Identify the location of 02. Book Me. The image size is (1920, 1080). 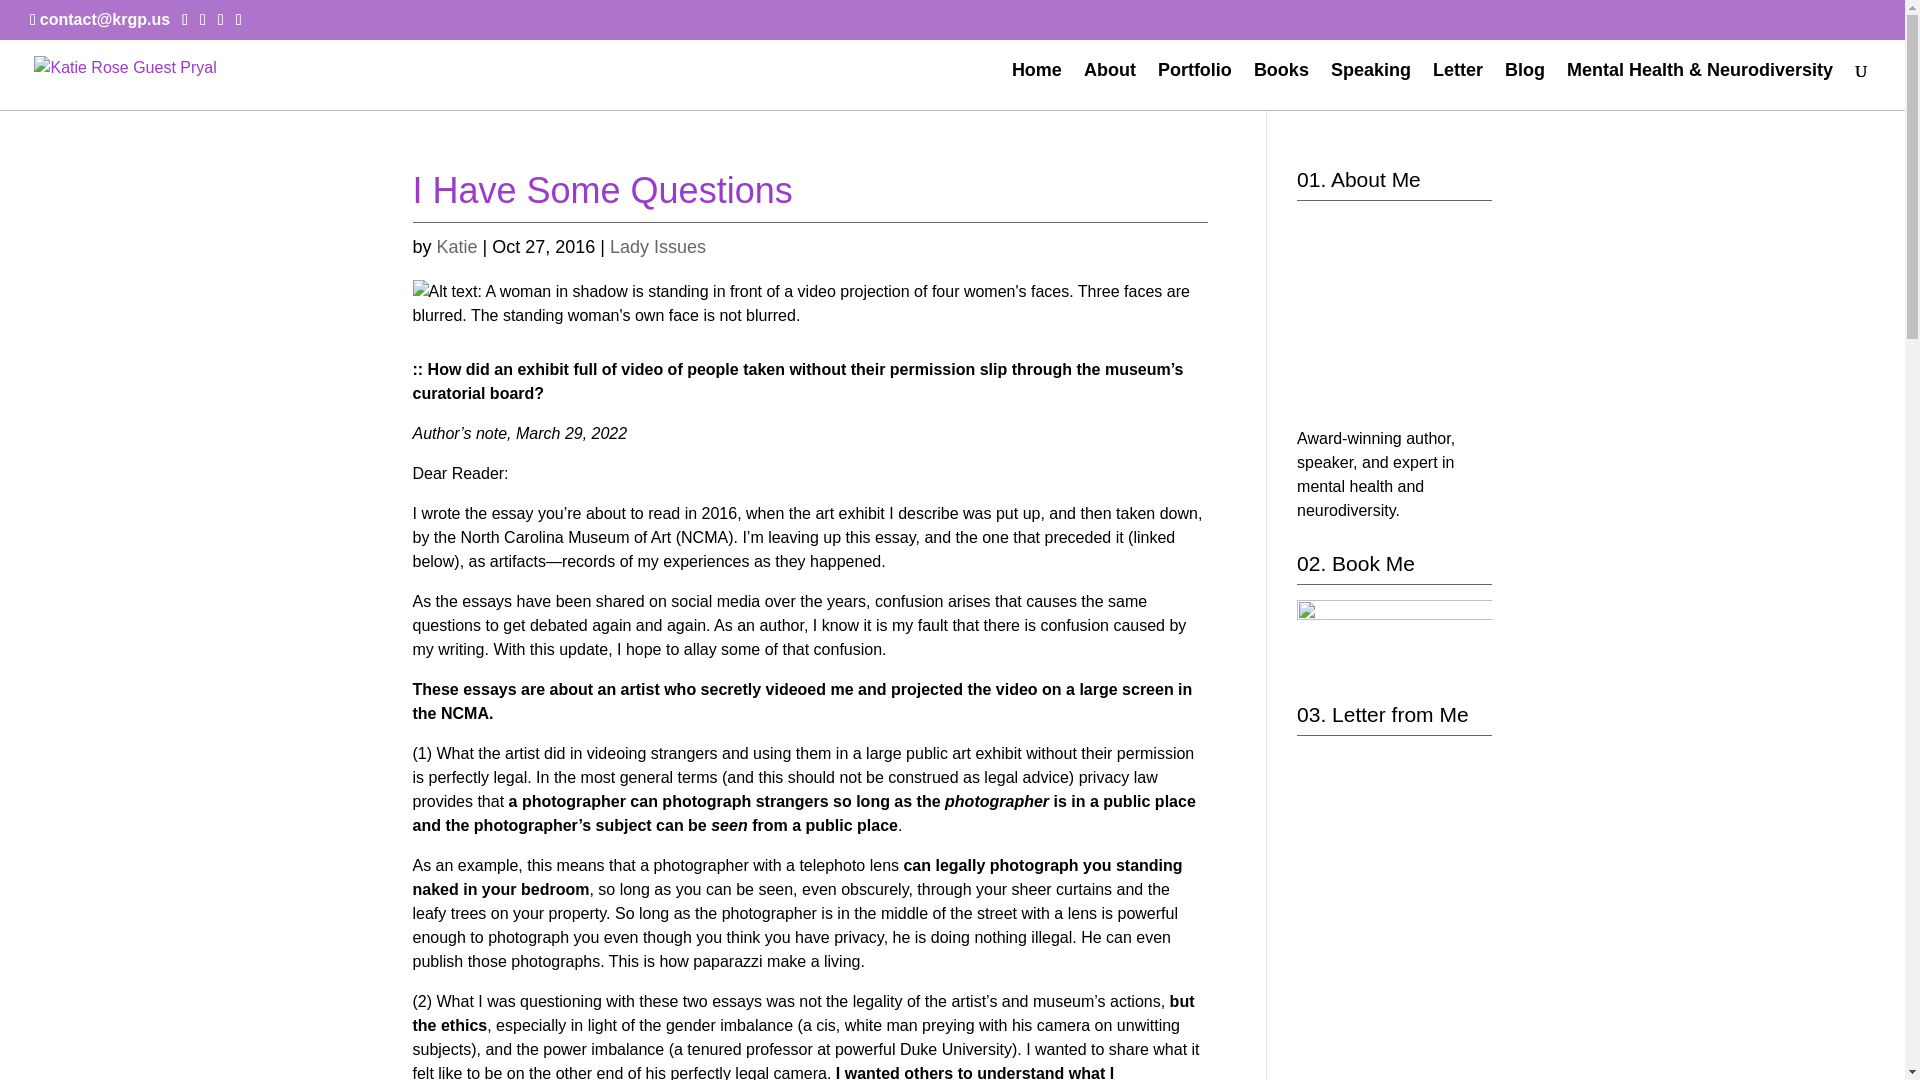
(1394, 636).